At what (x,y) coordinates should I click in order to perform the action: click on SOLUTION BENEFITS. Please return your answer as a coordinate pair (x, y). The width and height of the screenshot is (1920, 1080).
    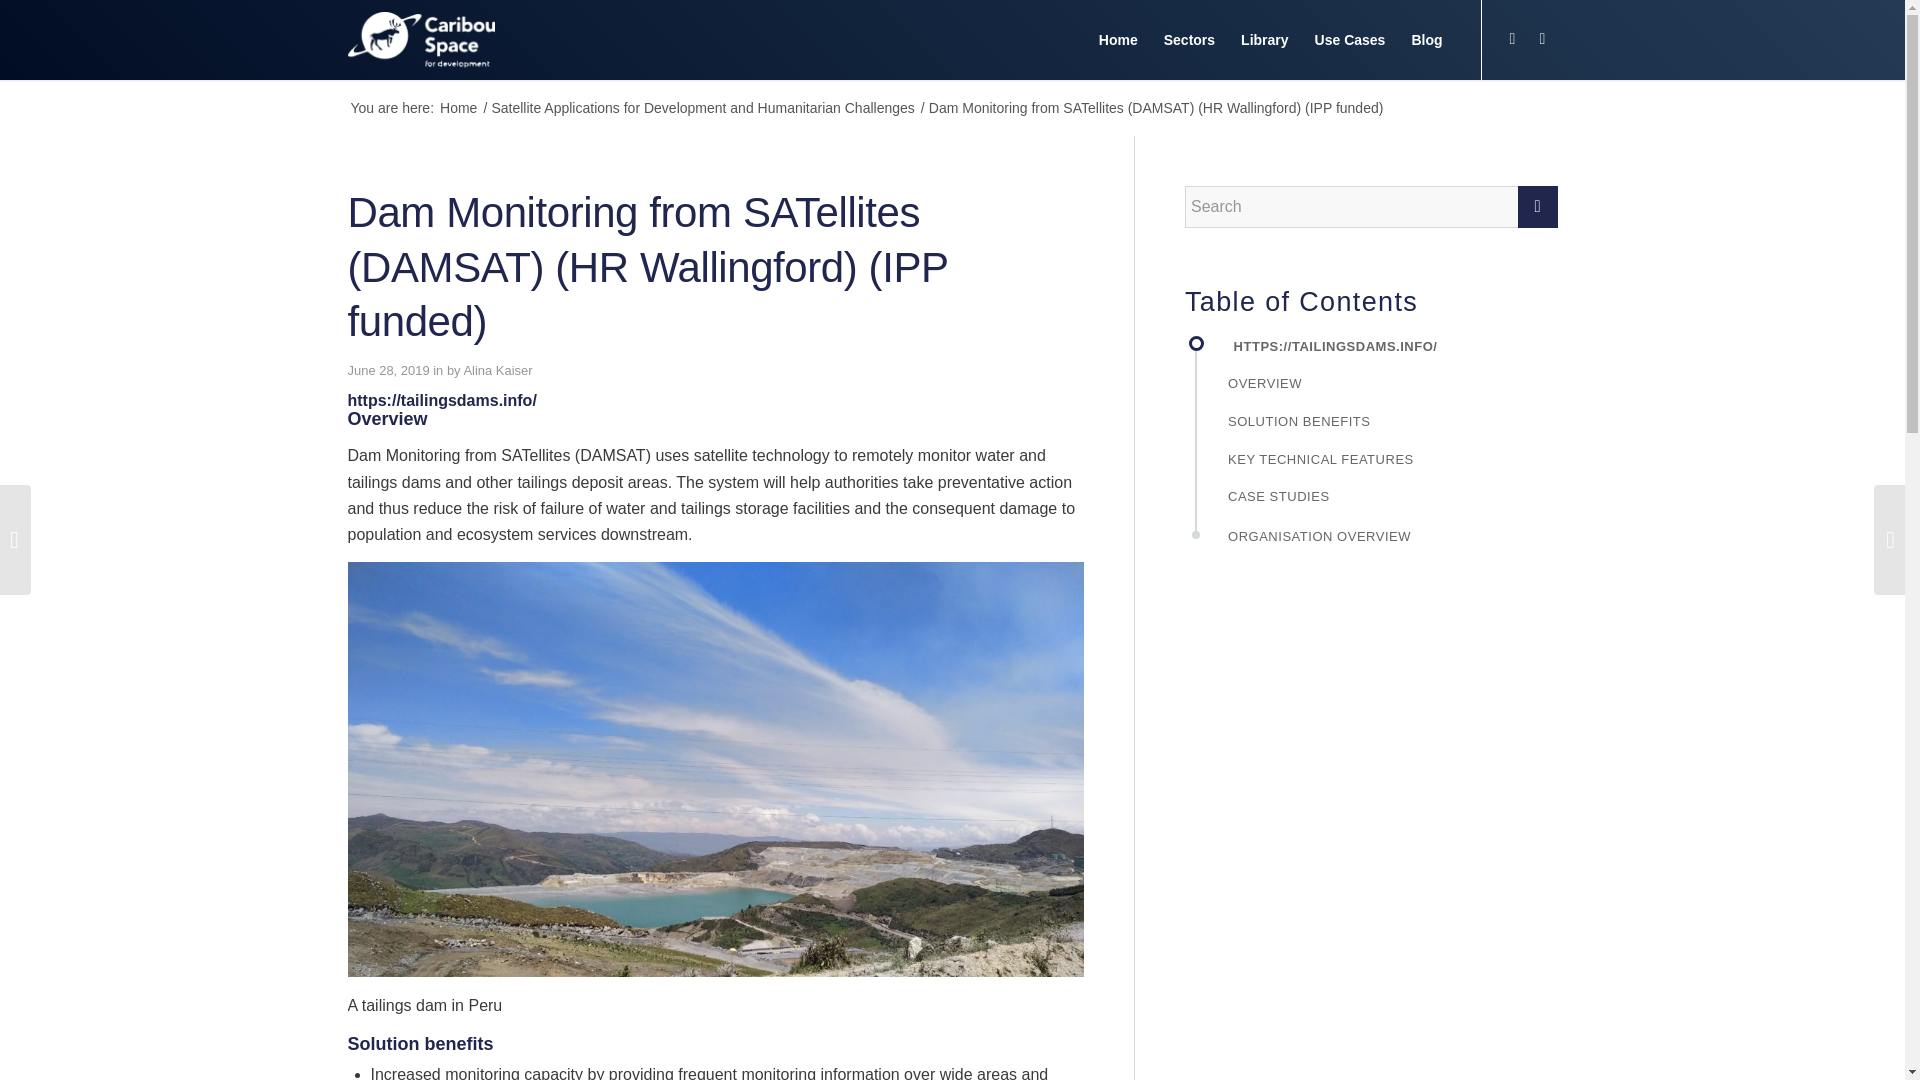
    Looking at the image, I should click on (1386, 432).